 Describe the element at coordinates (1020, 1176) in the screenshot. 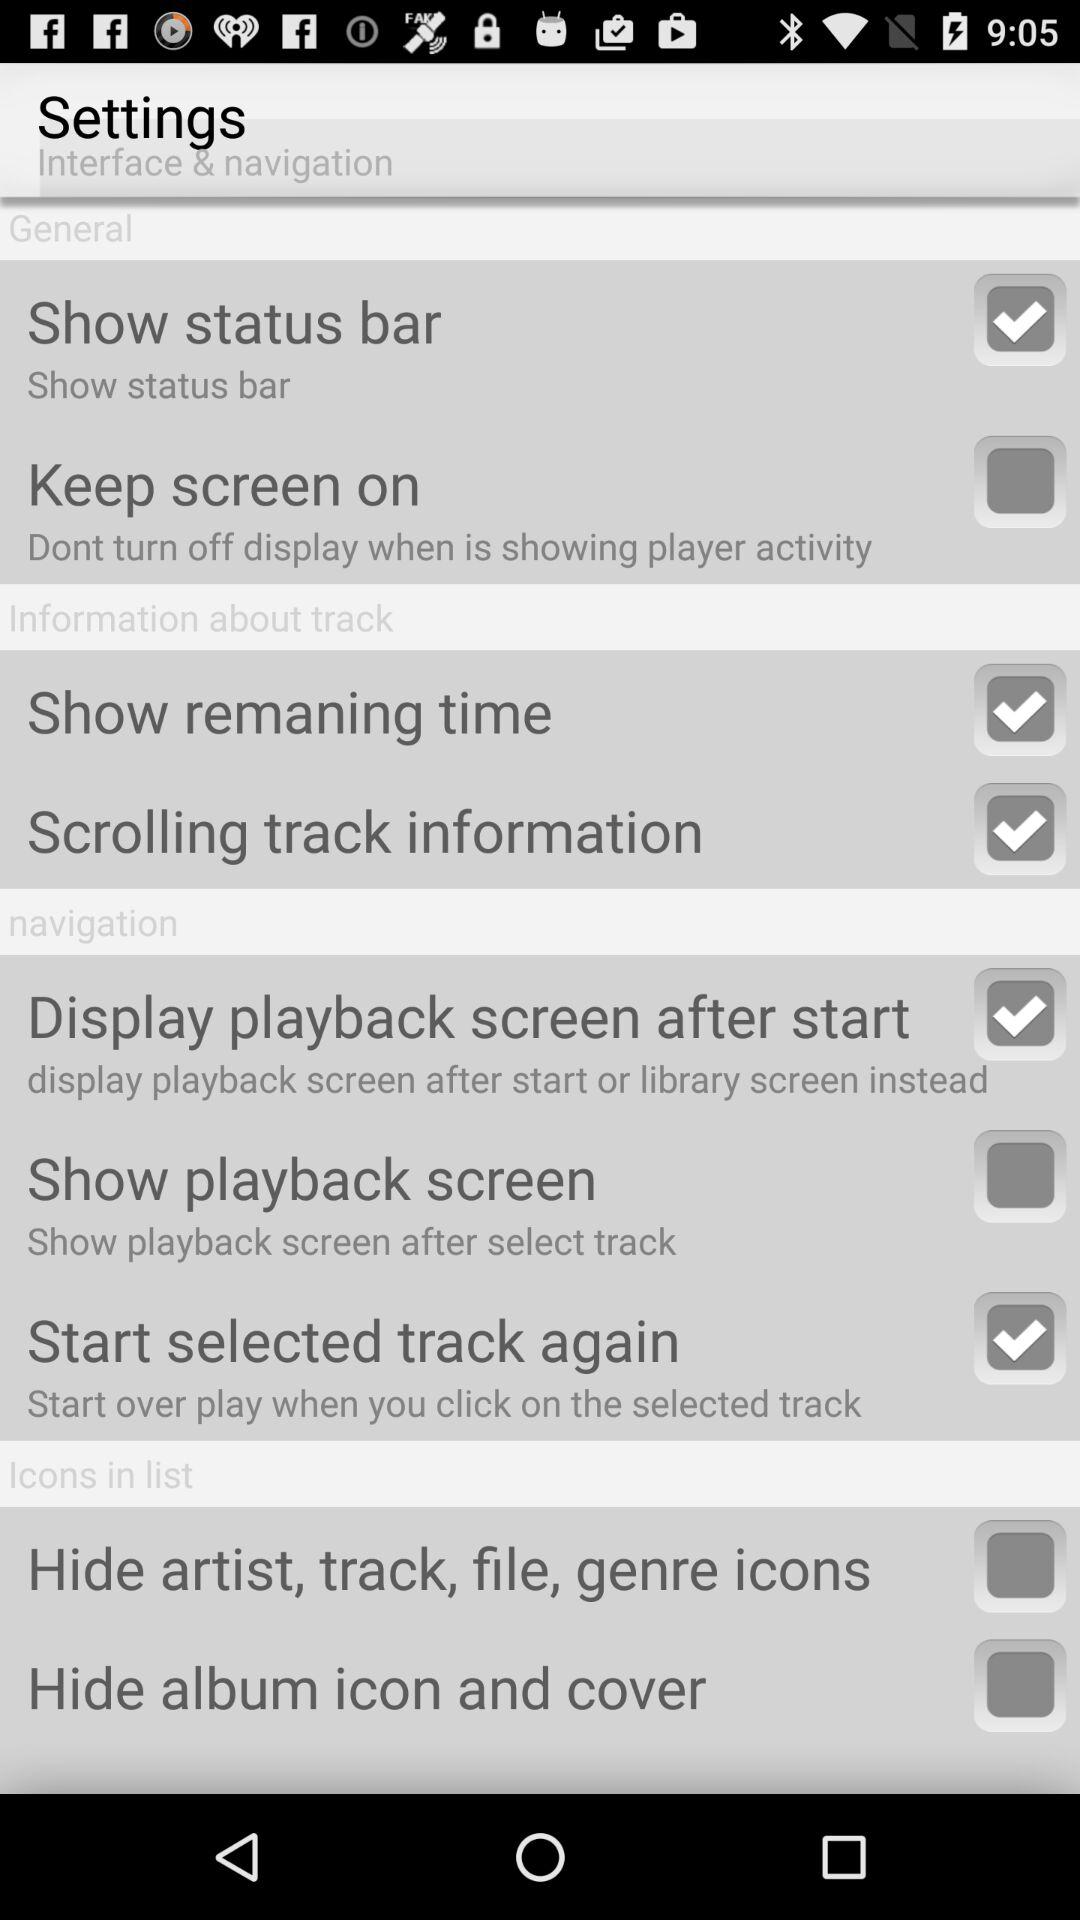

I see `toggle playback screen option` at that location.